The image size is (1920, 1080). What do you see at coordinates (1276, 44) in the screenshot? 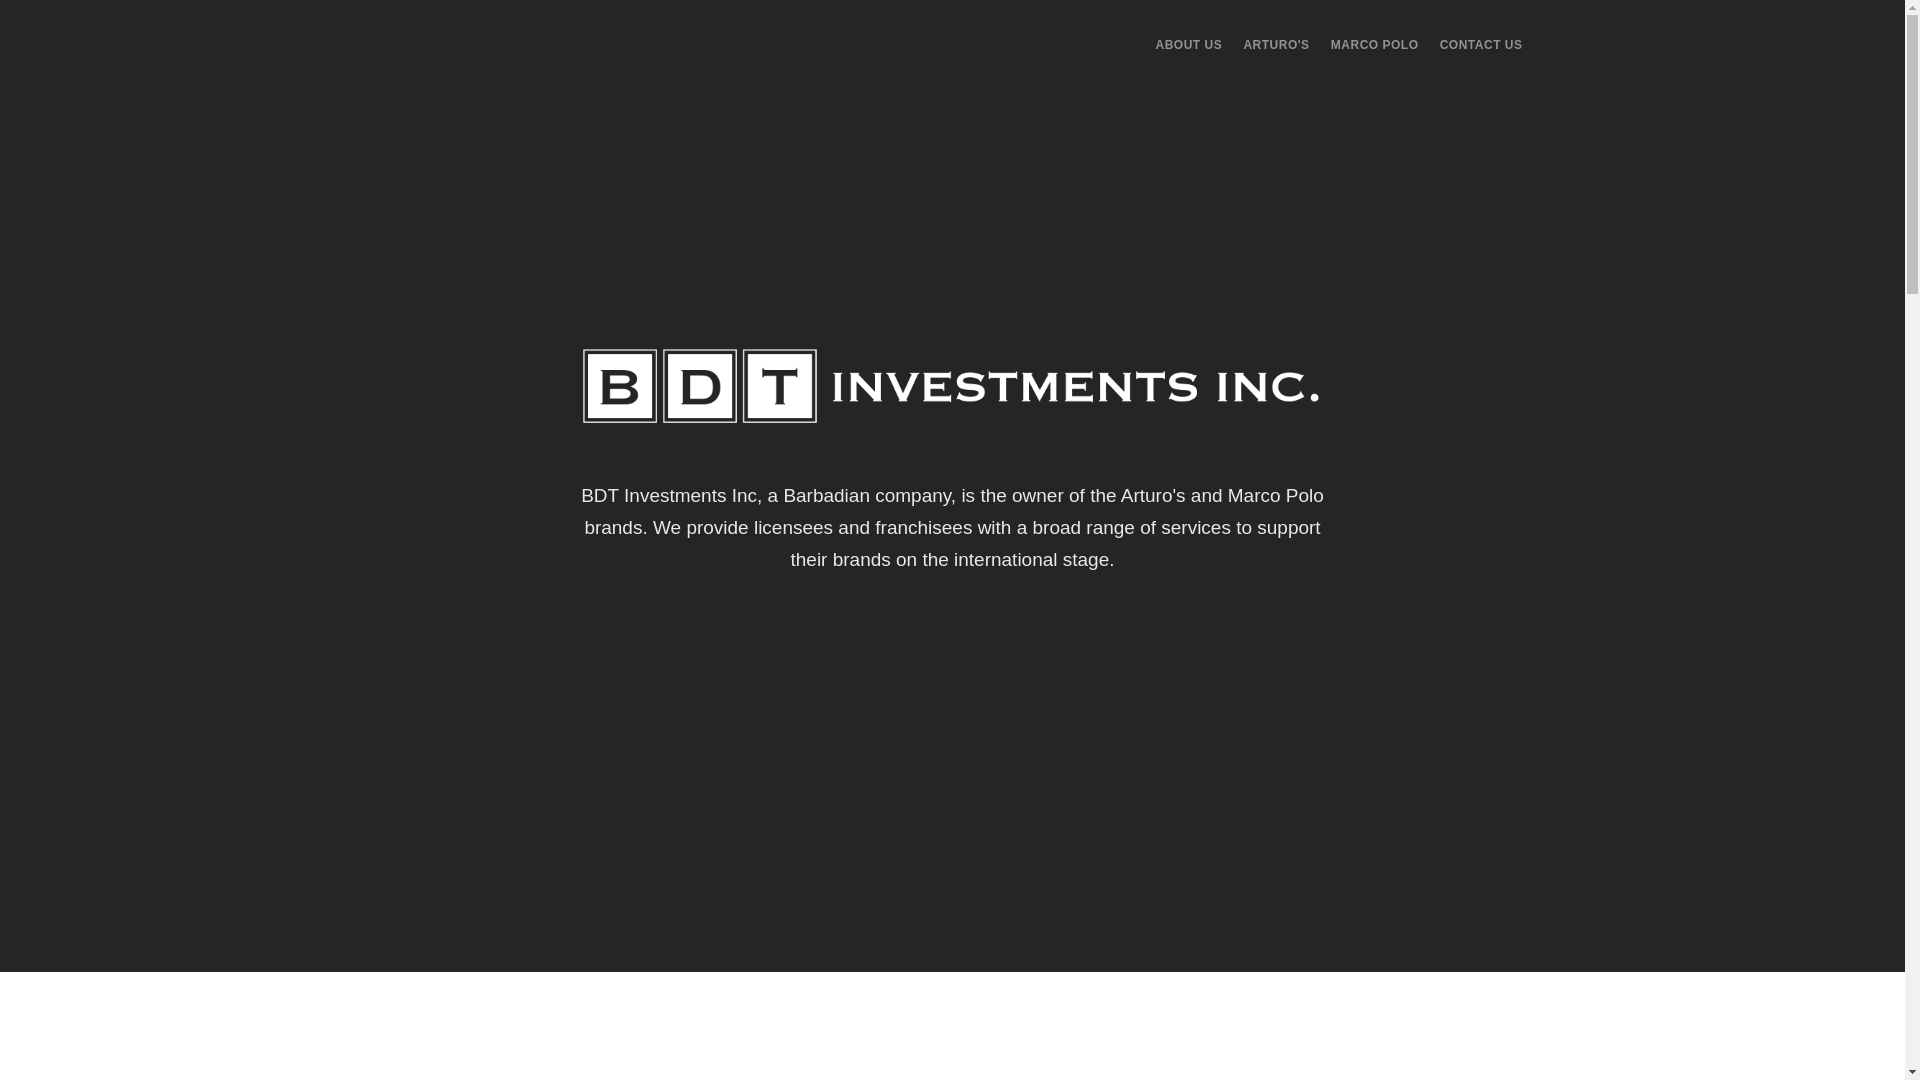
I see `ARTURO'S` at bounding box center [1276, 44].